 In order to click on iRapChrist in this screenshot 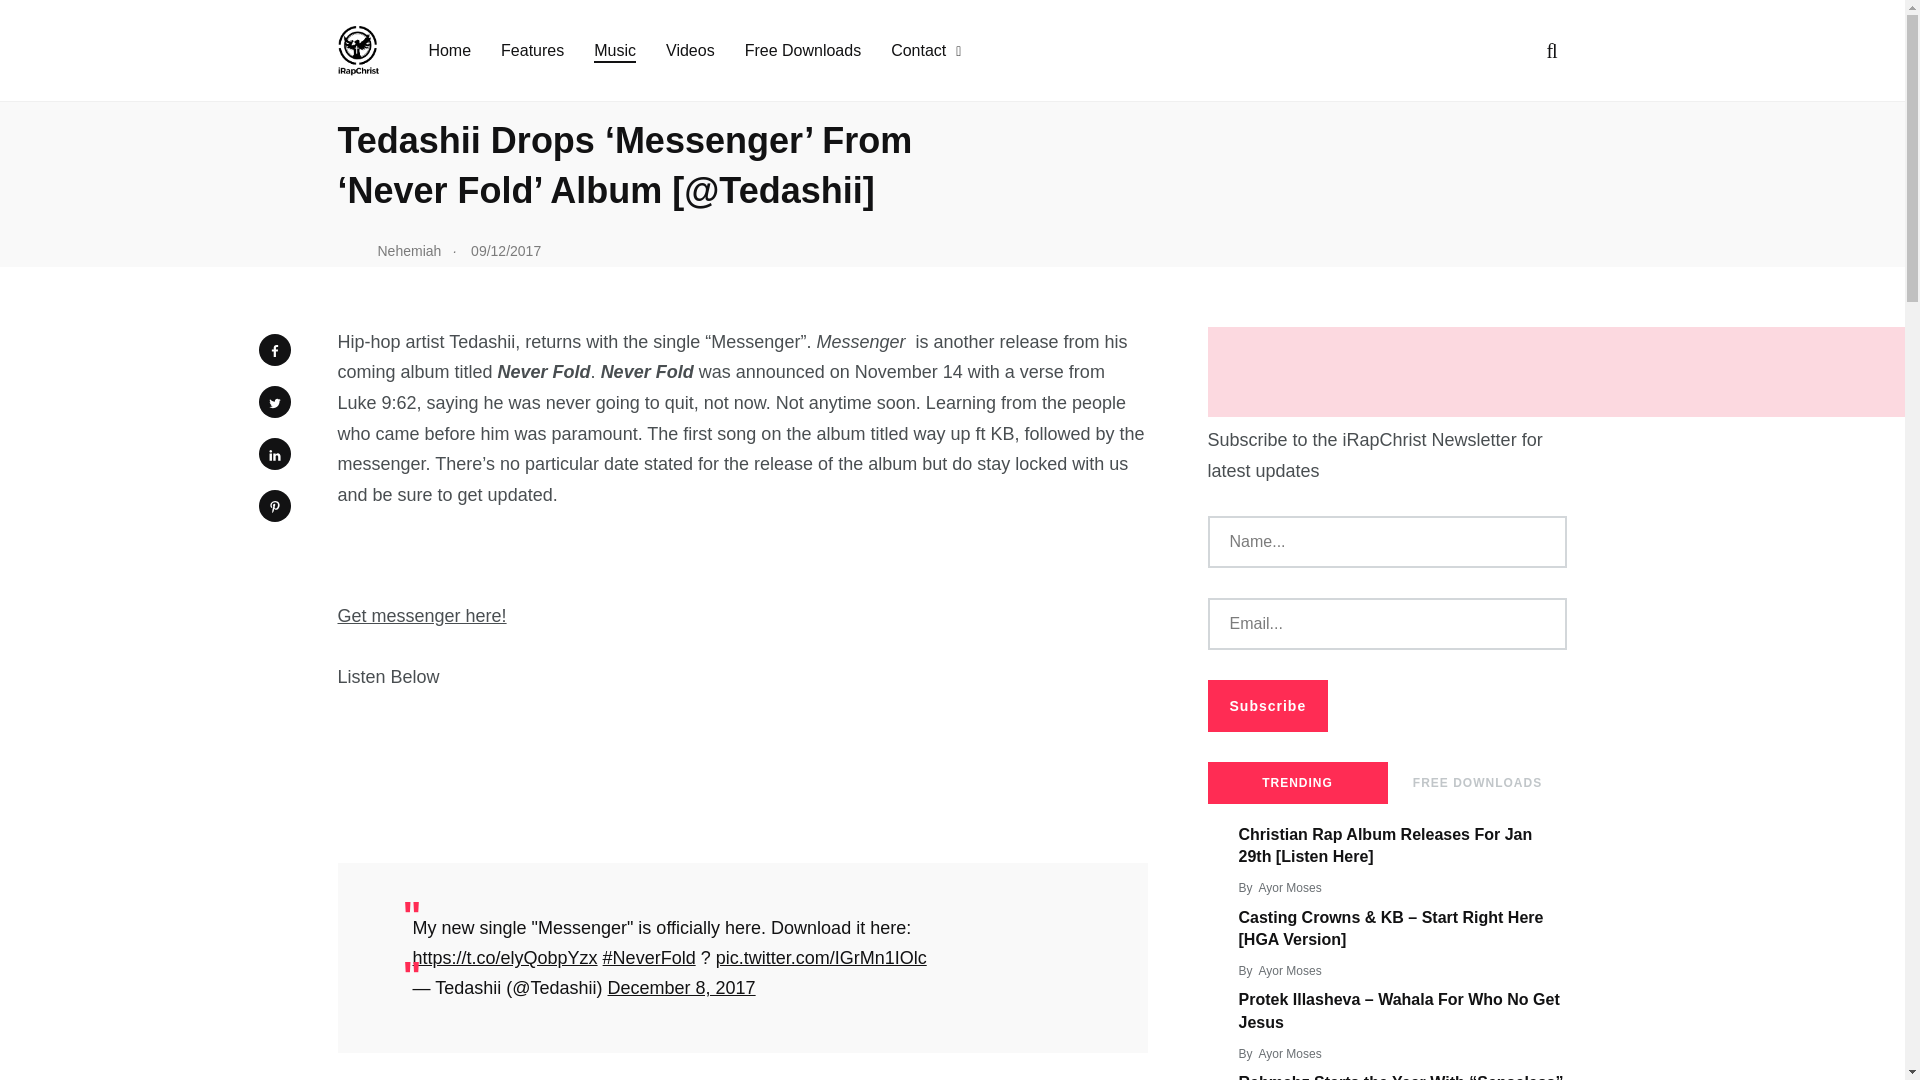, I will do `click(370, 30)`.